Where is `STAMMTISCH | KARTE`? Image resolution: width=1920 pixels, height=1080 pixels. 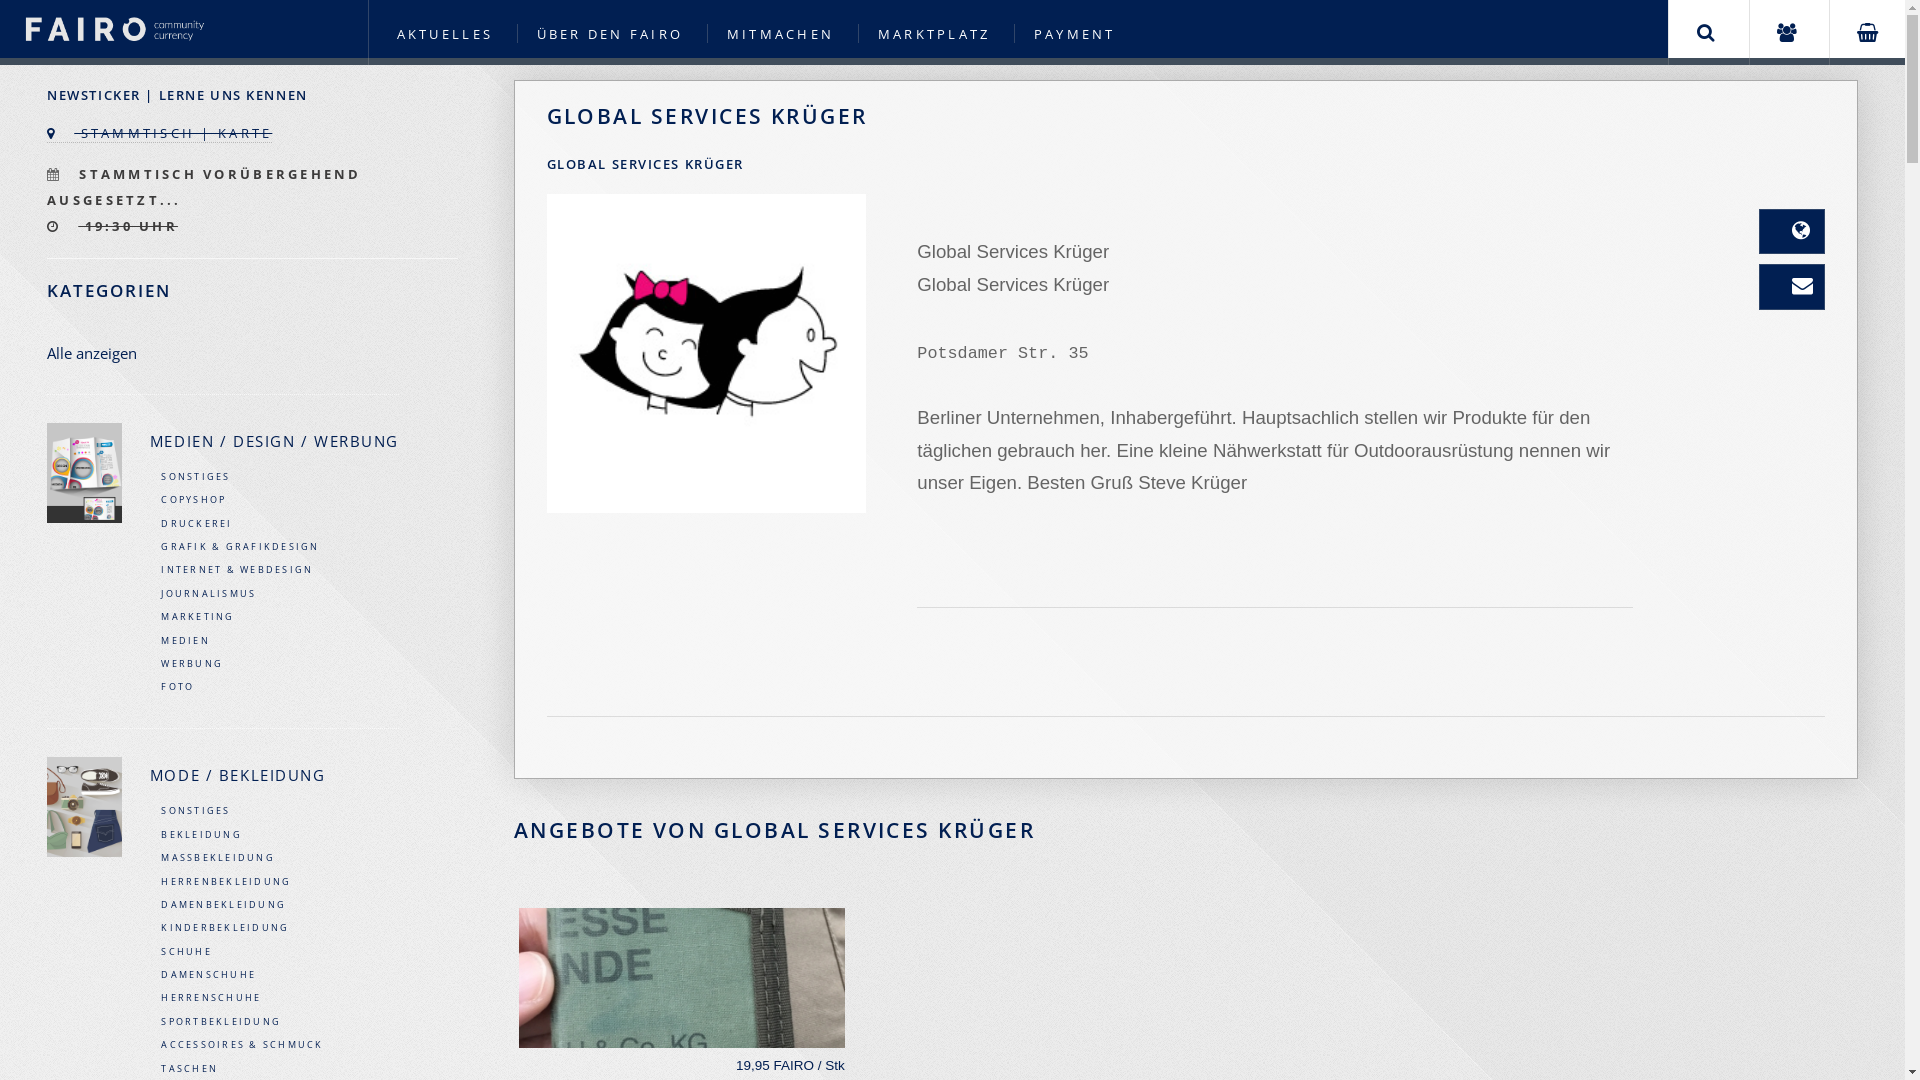
STAMMTISCH | KARTE is located at coordinates (160, 134).